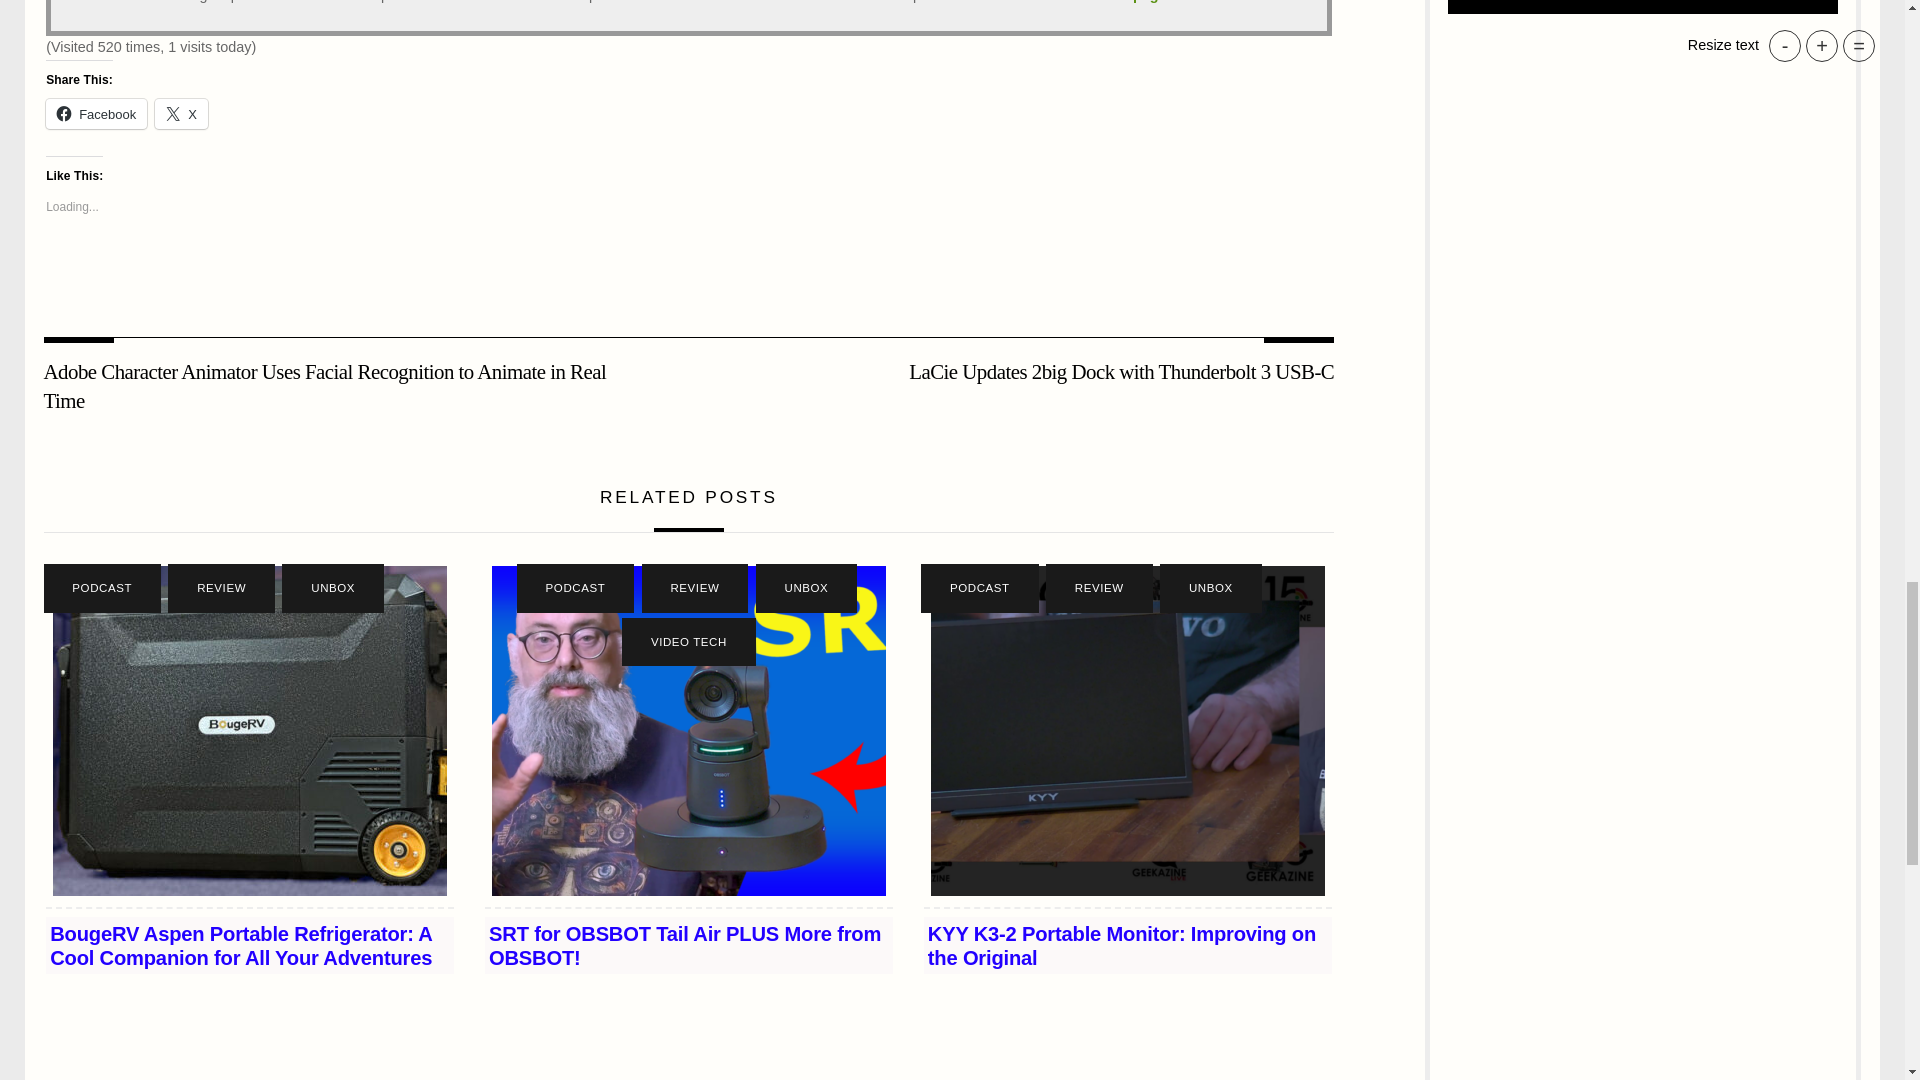 The height and width of the screenshot is (1080, 1920). What do you see at coordinates (1642, 8) in the screenshot?
I see `Subscribe` at bounding box center [1642, 8].